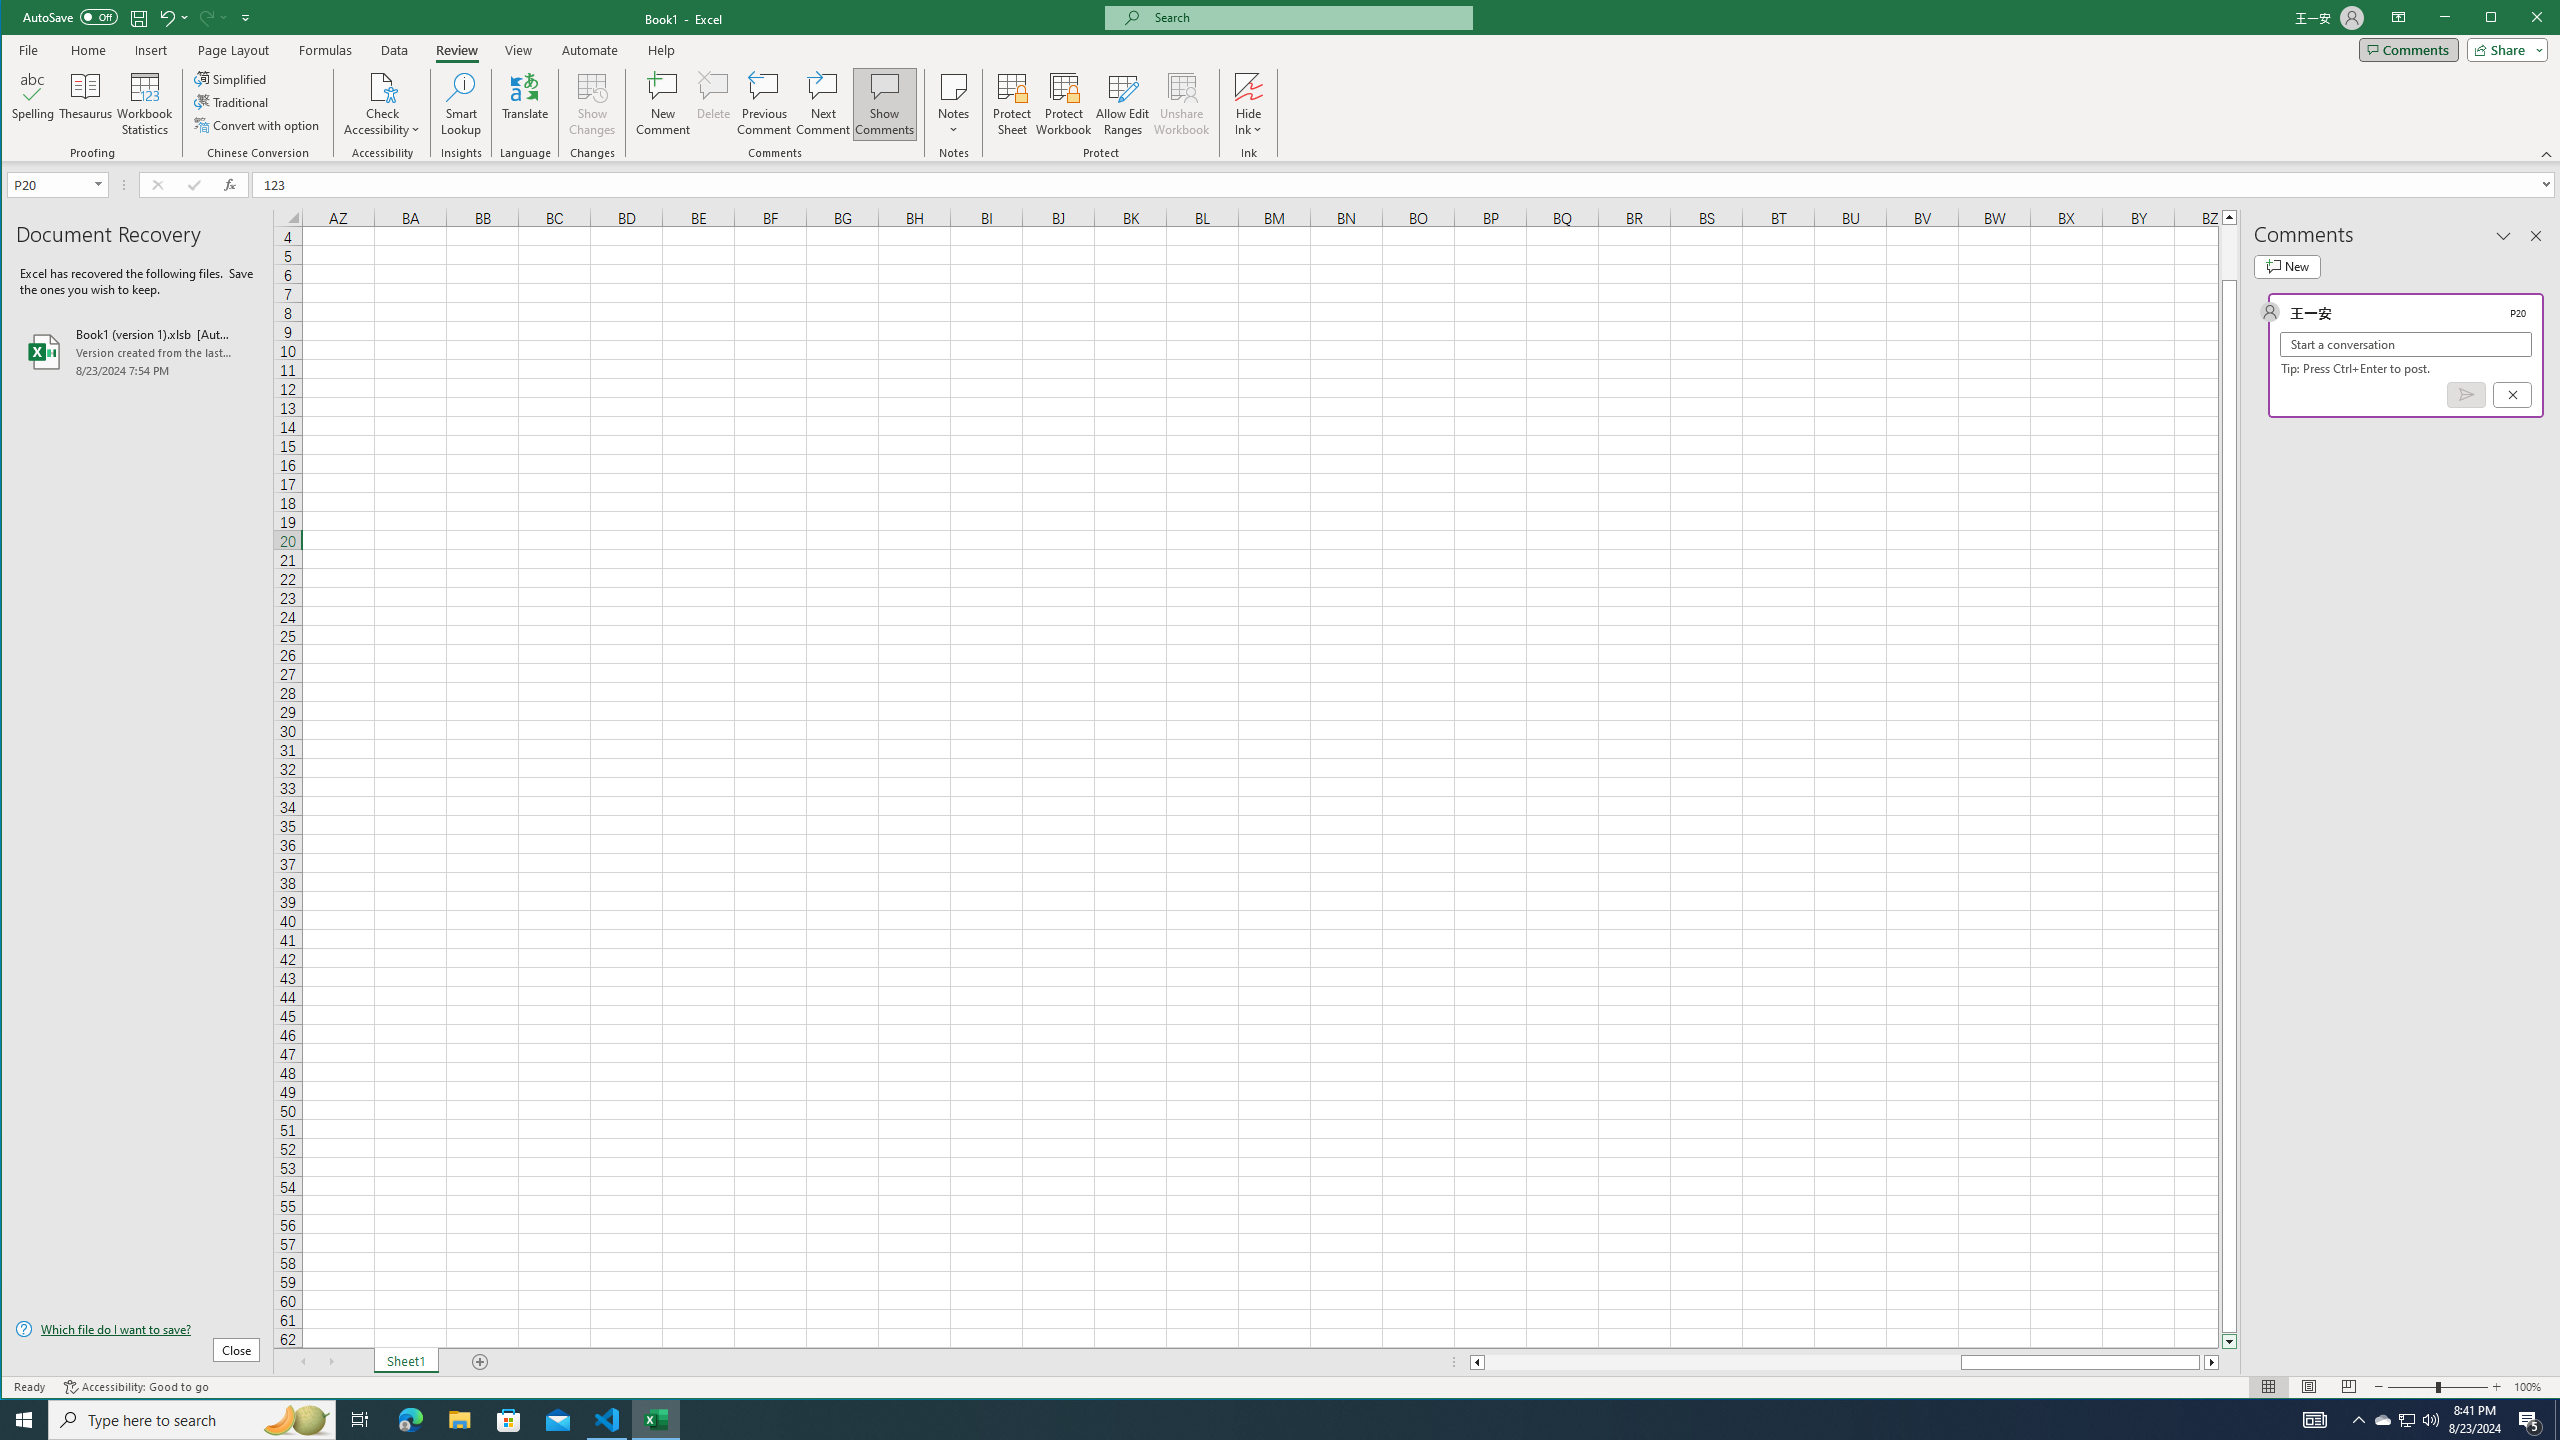 The height and width of the screenshot is (1440, 2560). I want to click on Microsoft Edge, so click(410, 1420).